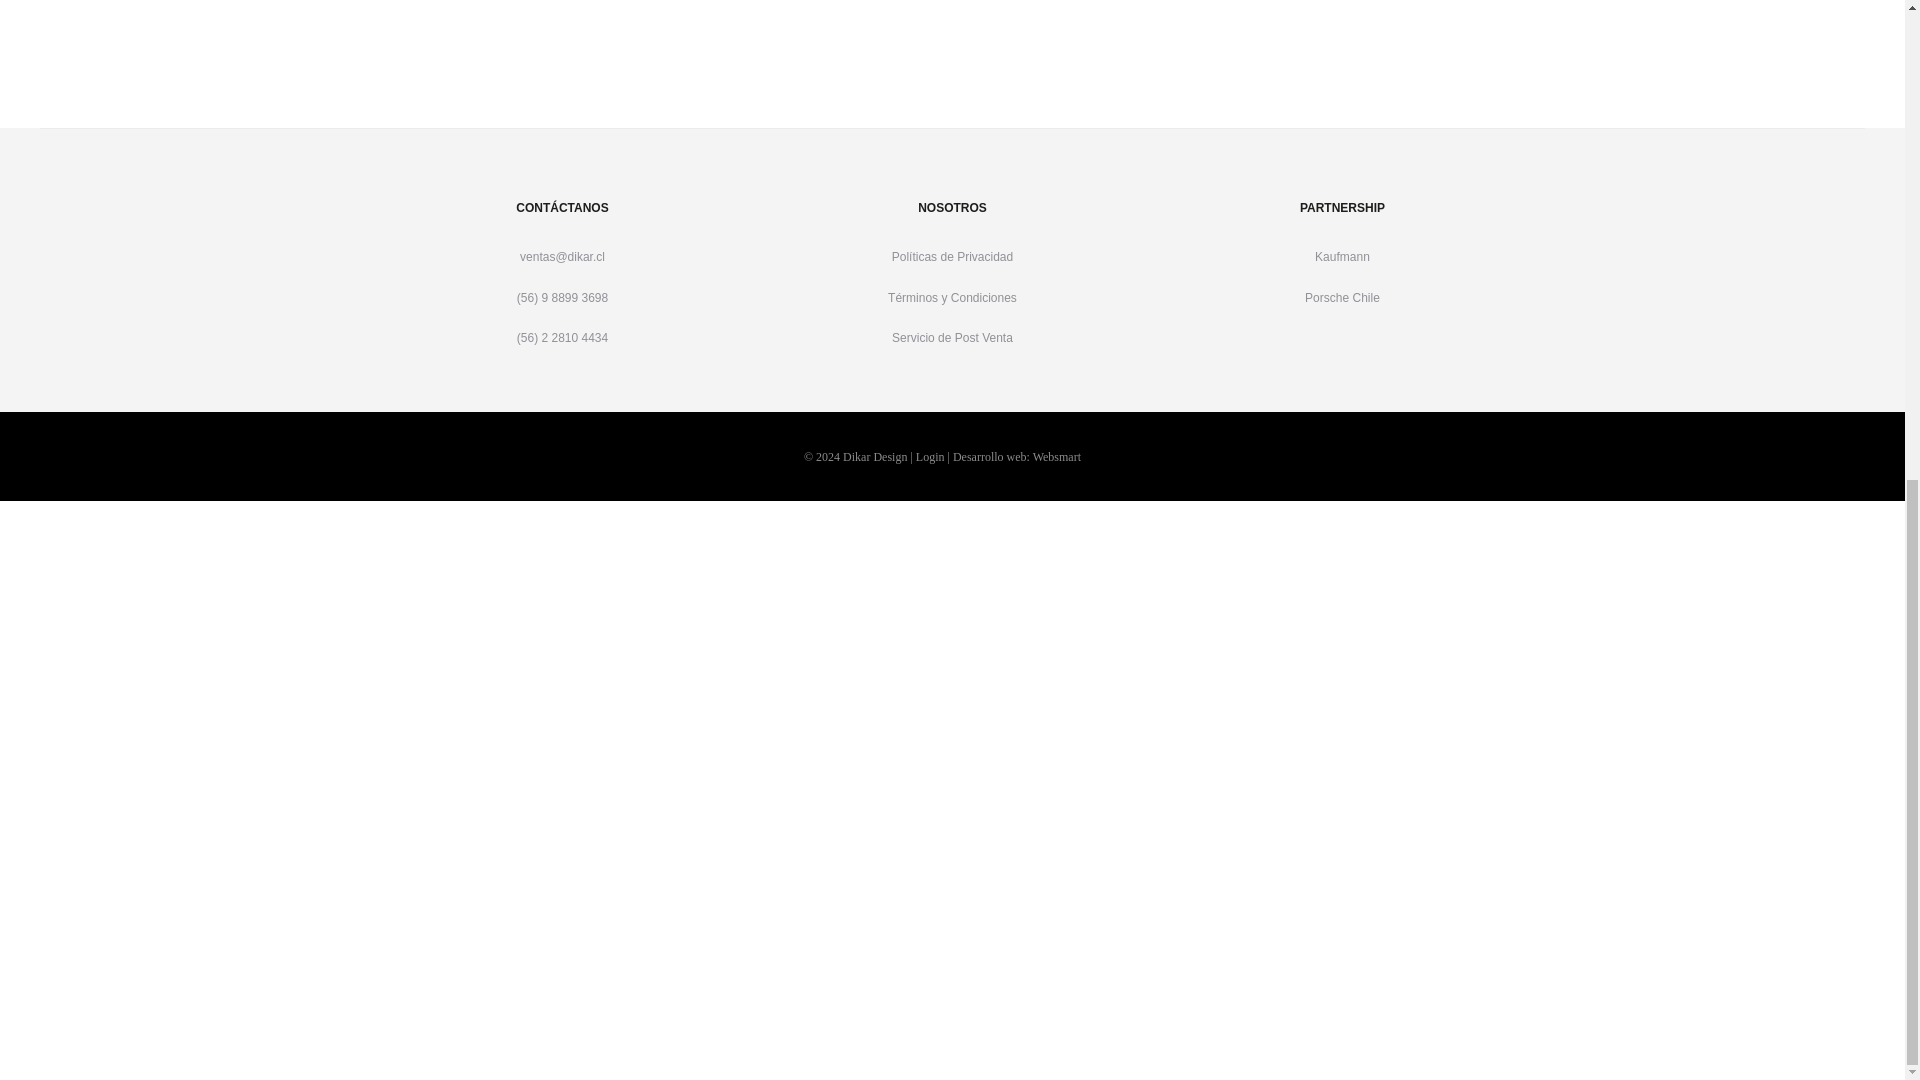 The image size is (1920, 1080). What do you see at coordinates (1342, 297) in the screenshot?
I see `Porsche Chile` at bounding box center [1342, 297].